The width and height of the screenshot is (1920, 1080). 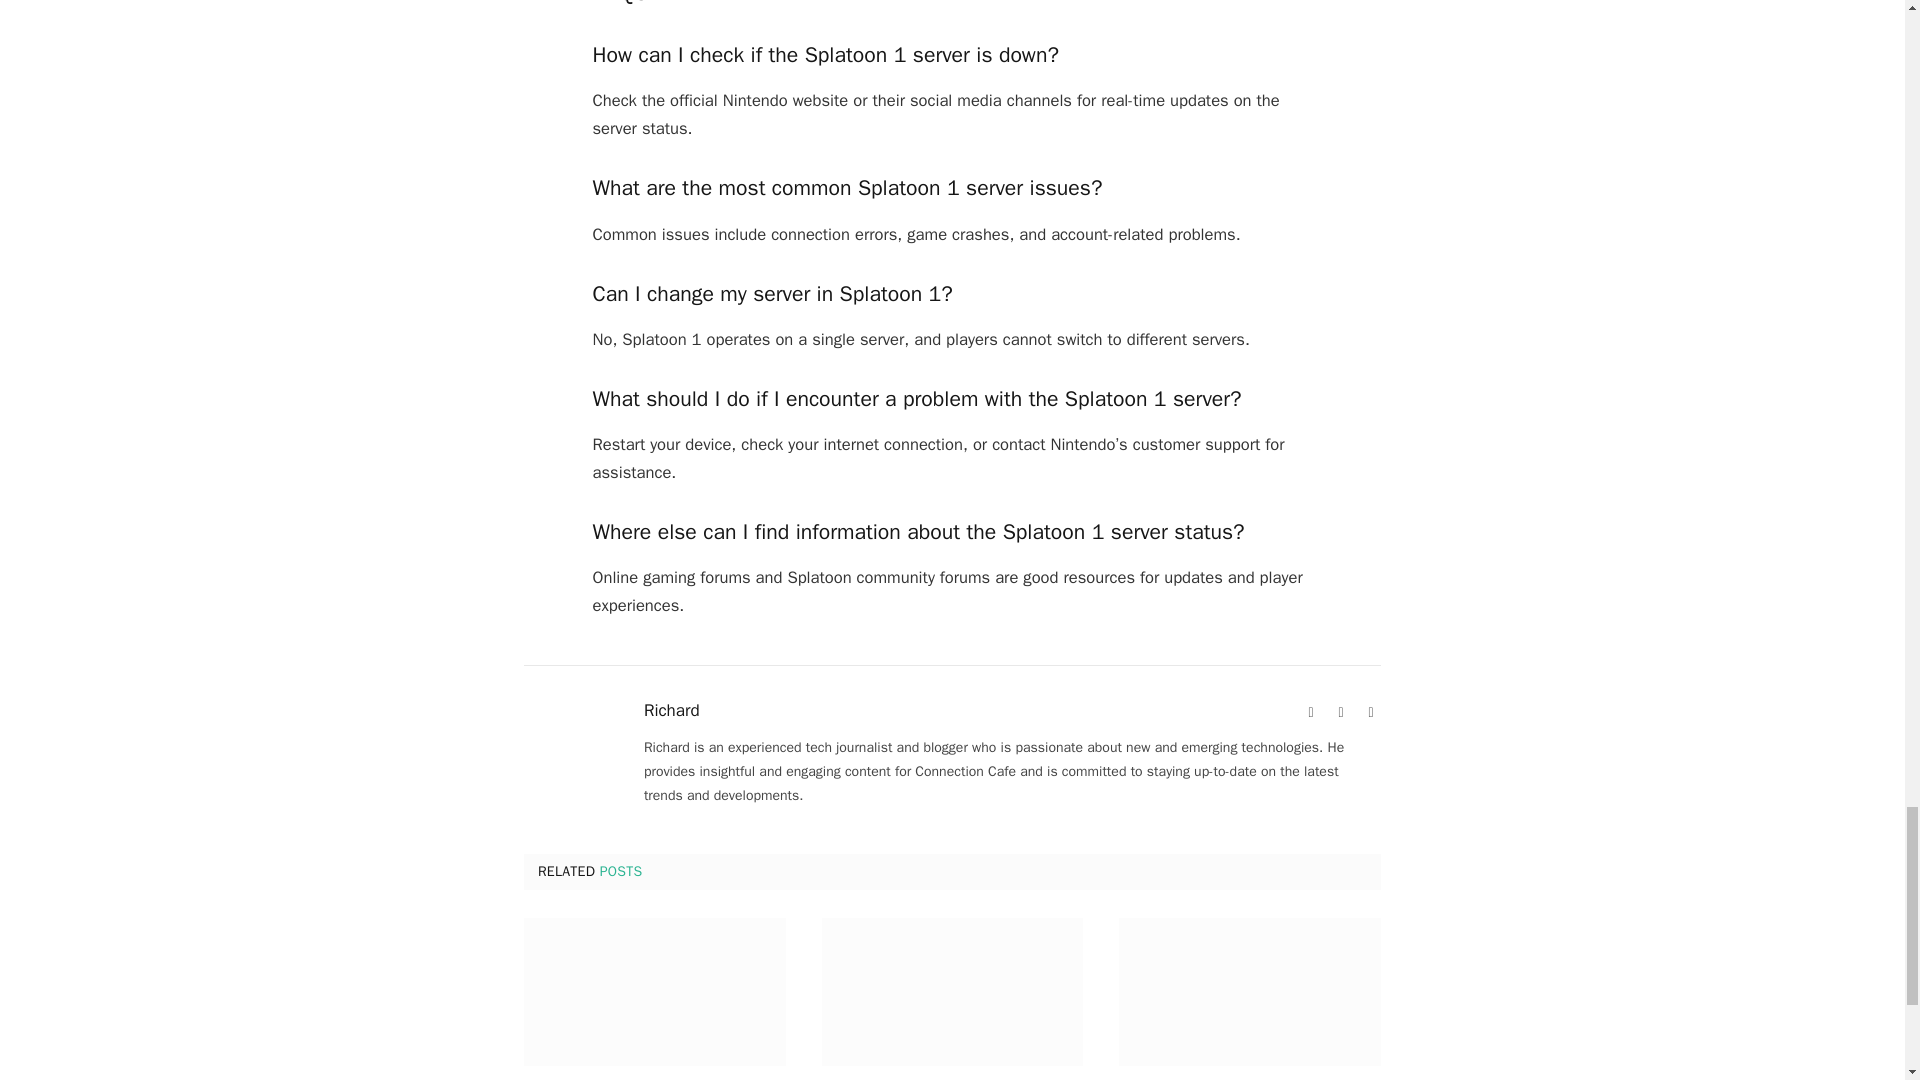 What do you see at coordinates (654, 991) in the screenshot?
I see `Rocket League Server Status: Is it Working Fine?` at bounding box center [654, 991].